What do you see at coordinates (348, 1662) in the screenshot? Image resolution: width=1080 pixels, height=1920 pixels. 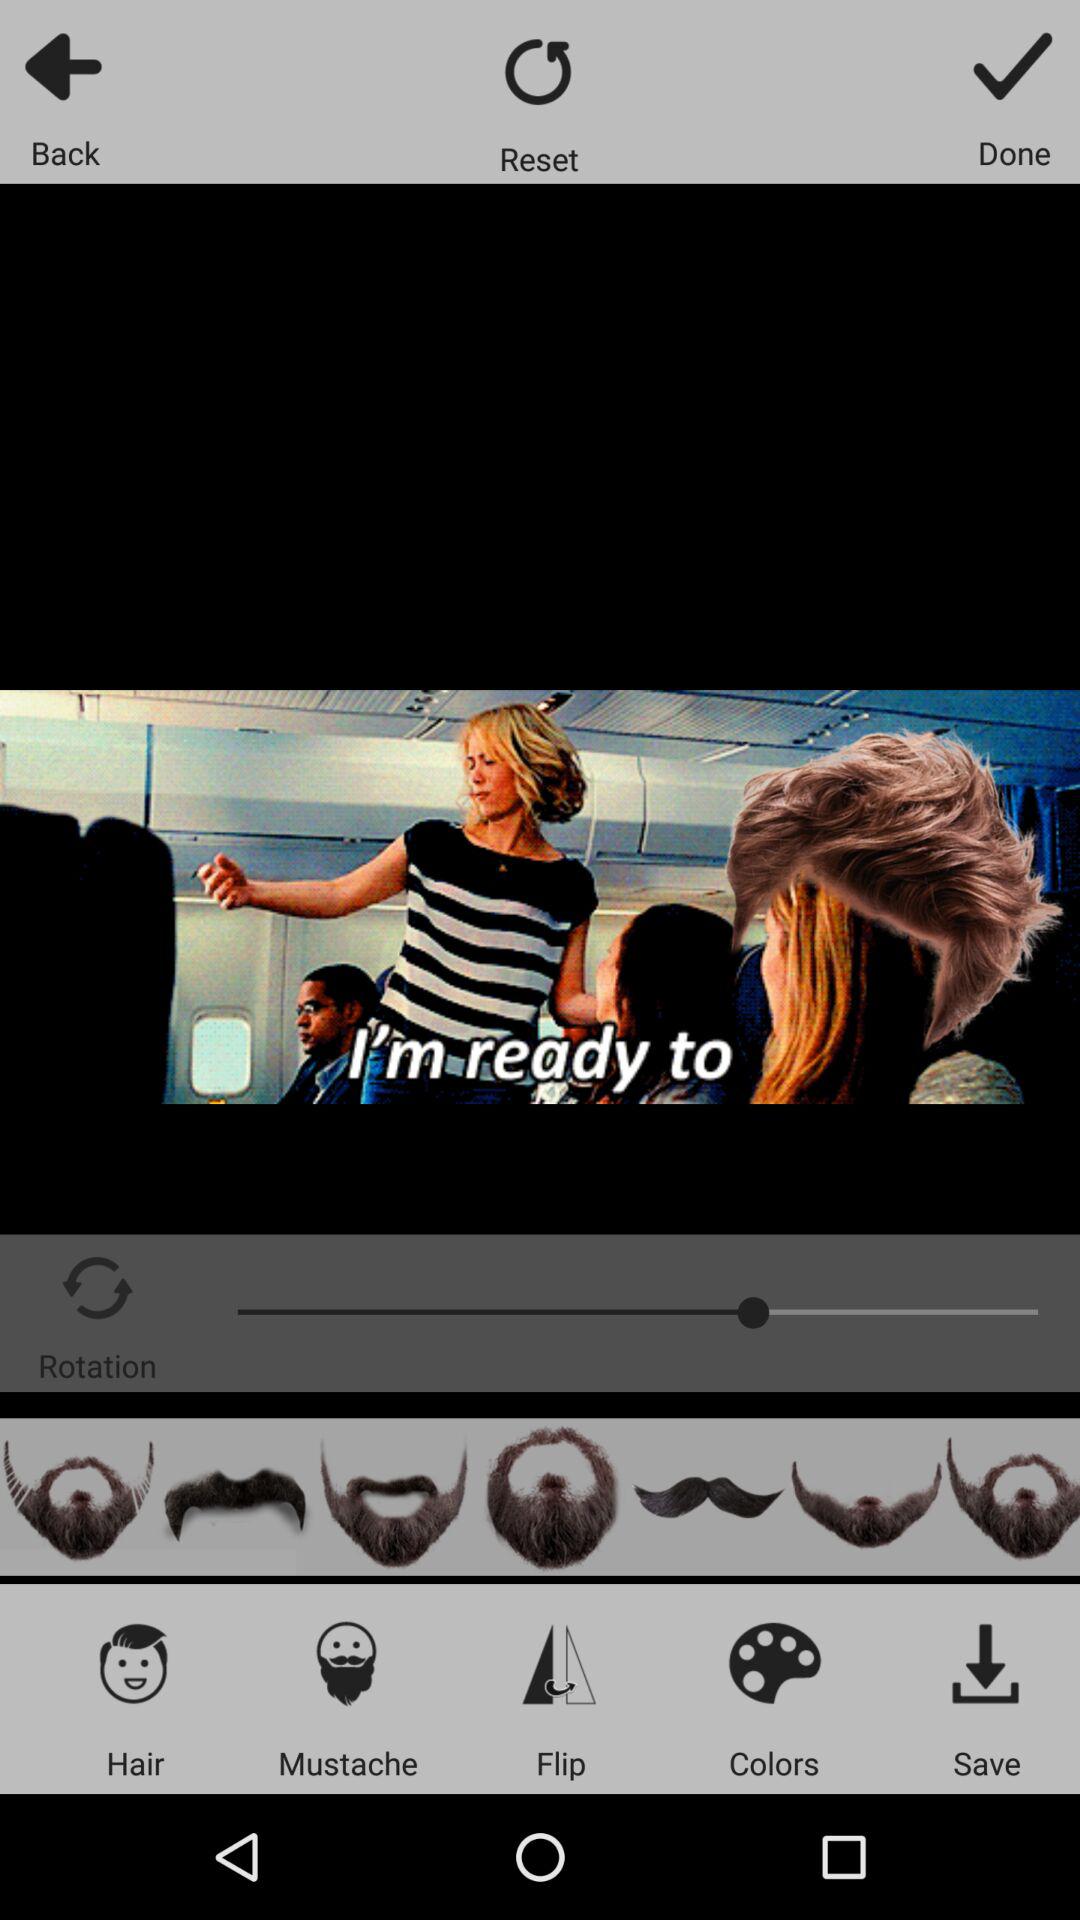 I see `mustache icon` at bounding box center [348, 1662].